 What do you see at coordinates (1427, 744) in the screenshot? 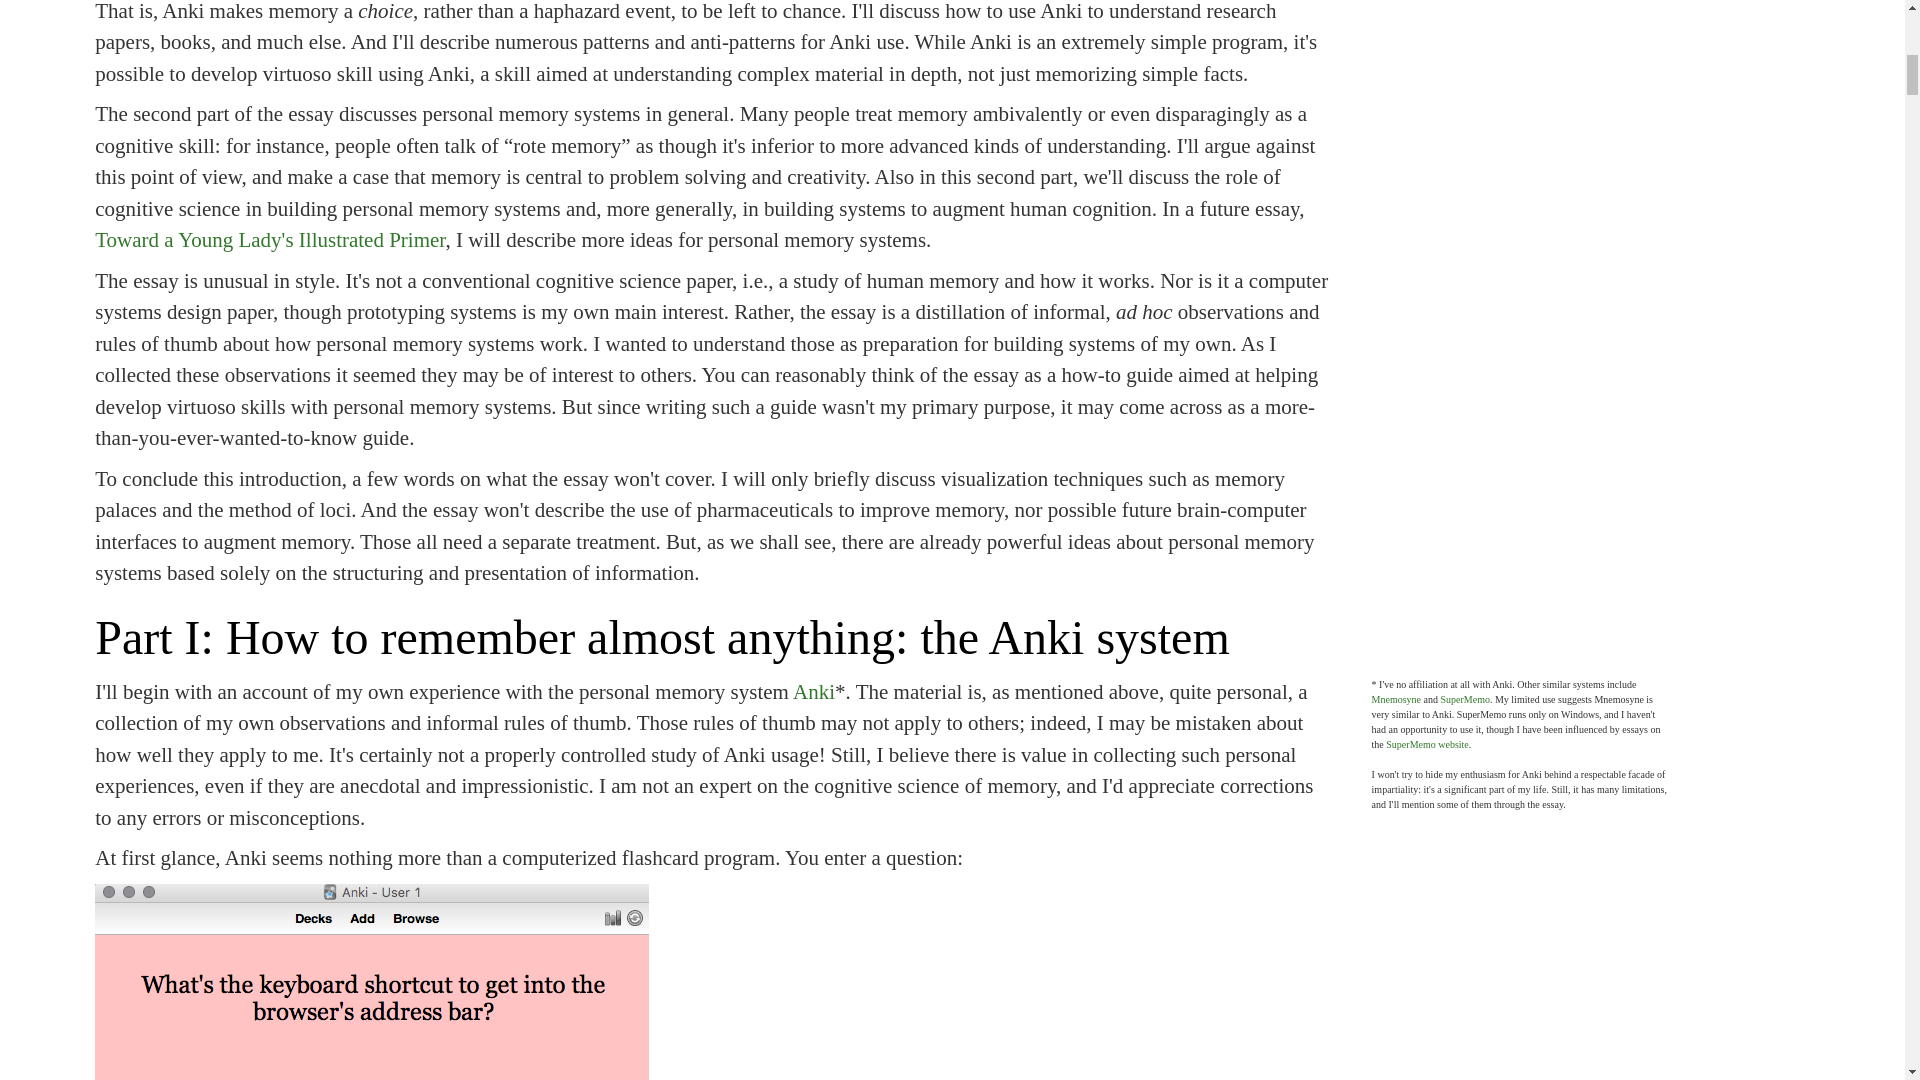
I see `SuperMemo website` at bounding box center [1427, 744].